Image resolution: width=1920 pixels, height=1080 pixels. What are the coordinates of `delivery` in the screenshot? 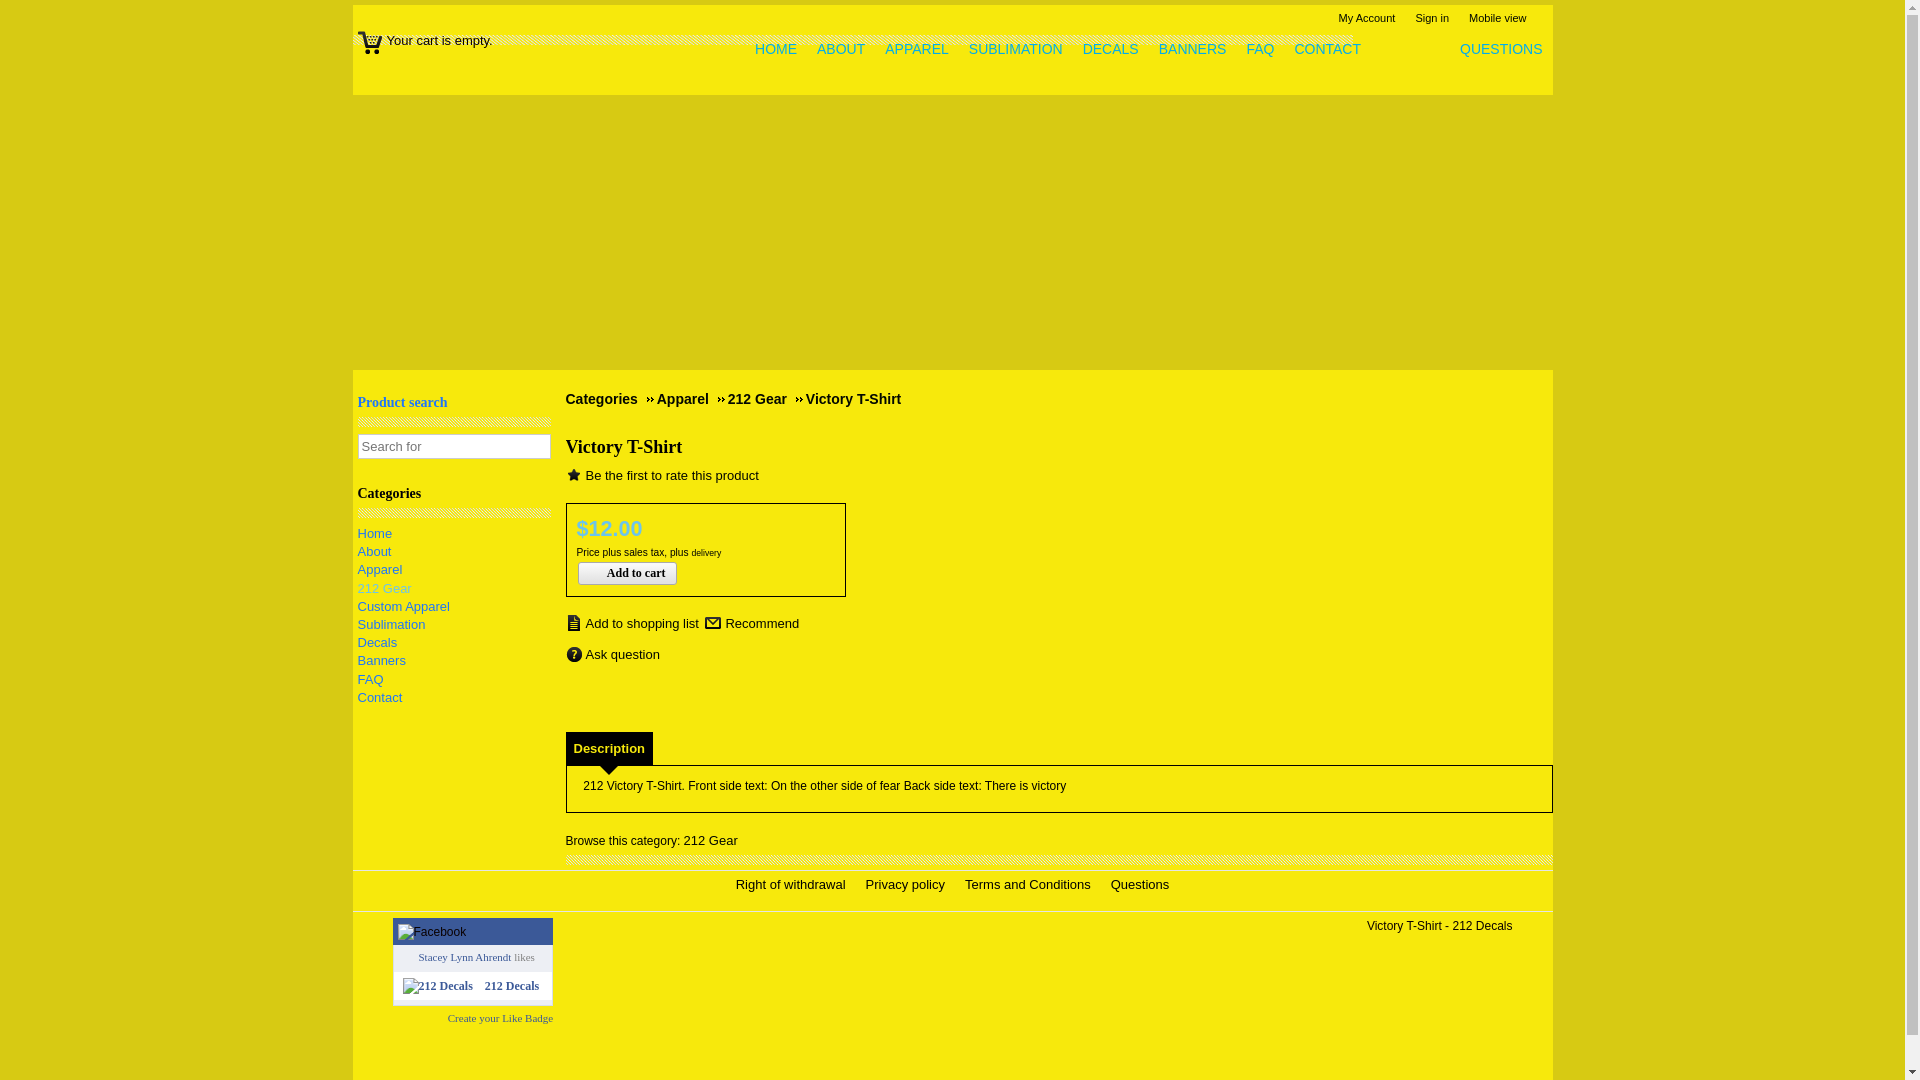 It's located at (706, 553).